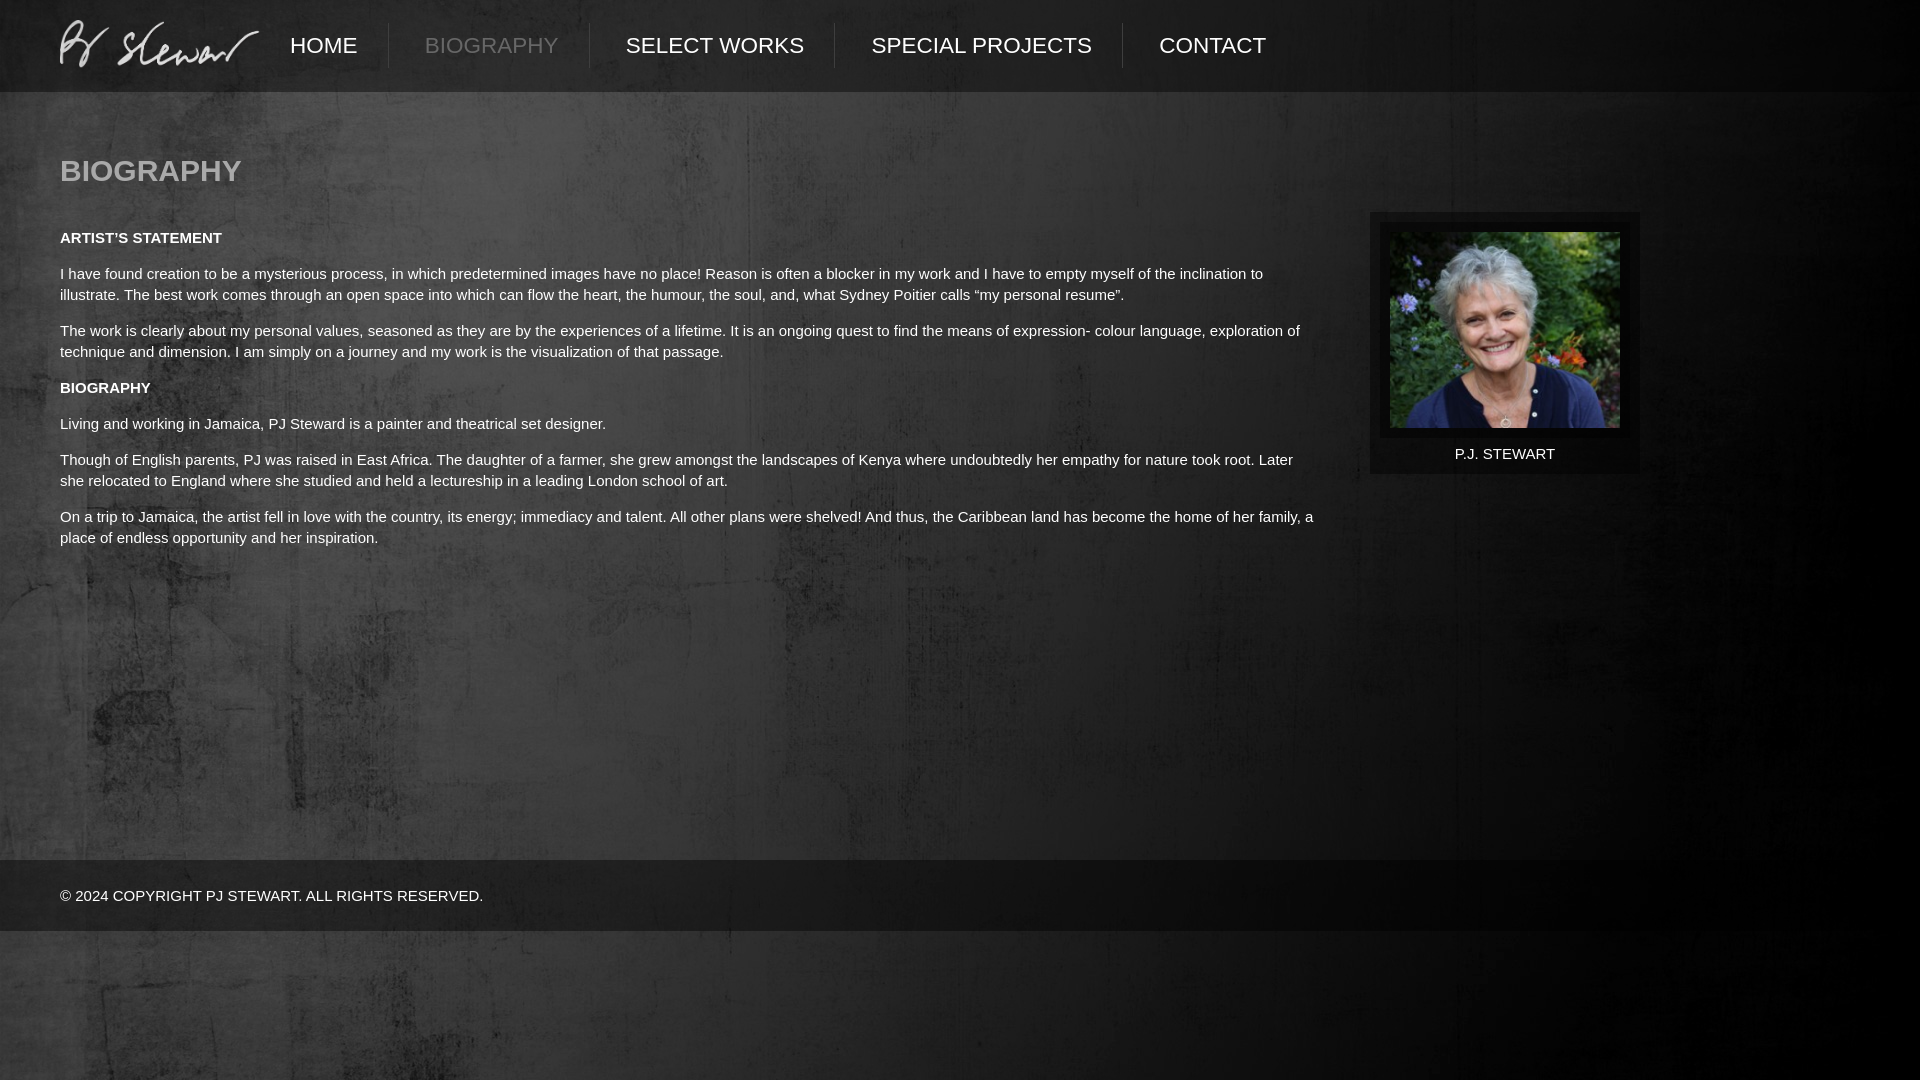  Describe the element at coordinates (980, 45) in the screenshot. I see `SPECIAL PROJECTS` at that location.